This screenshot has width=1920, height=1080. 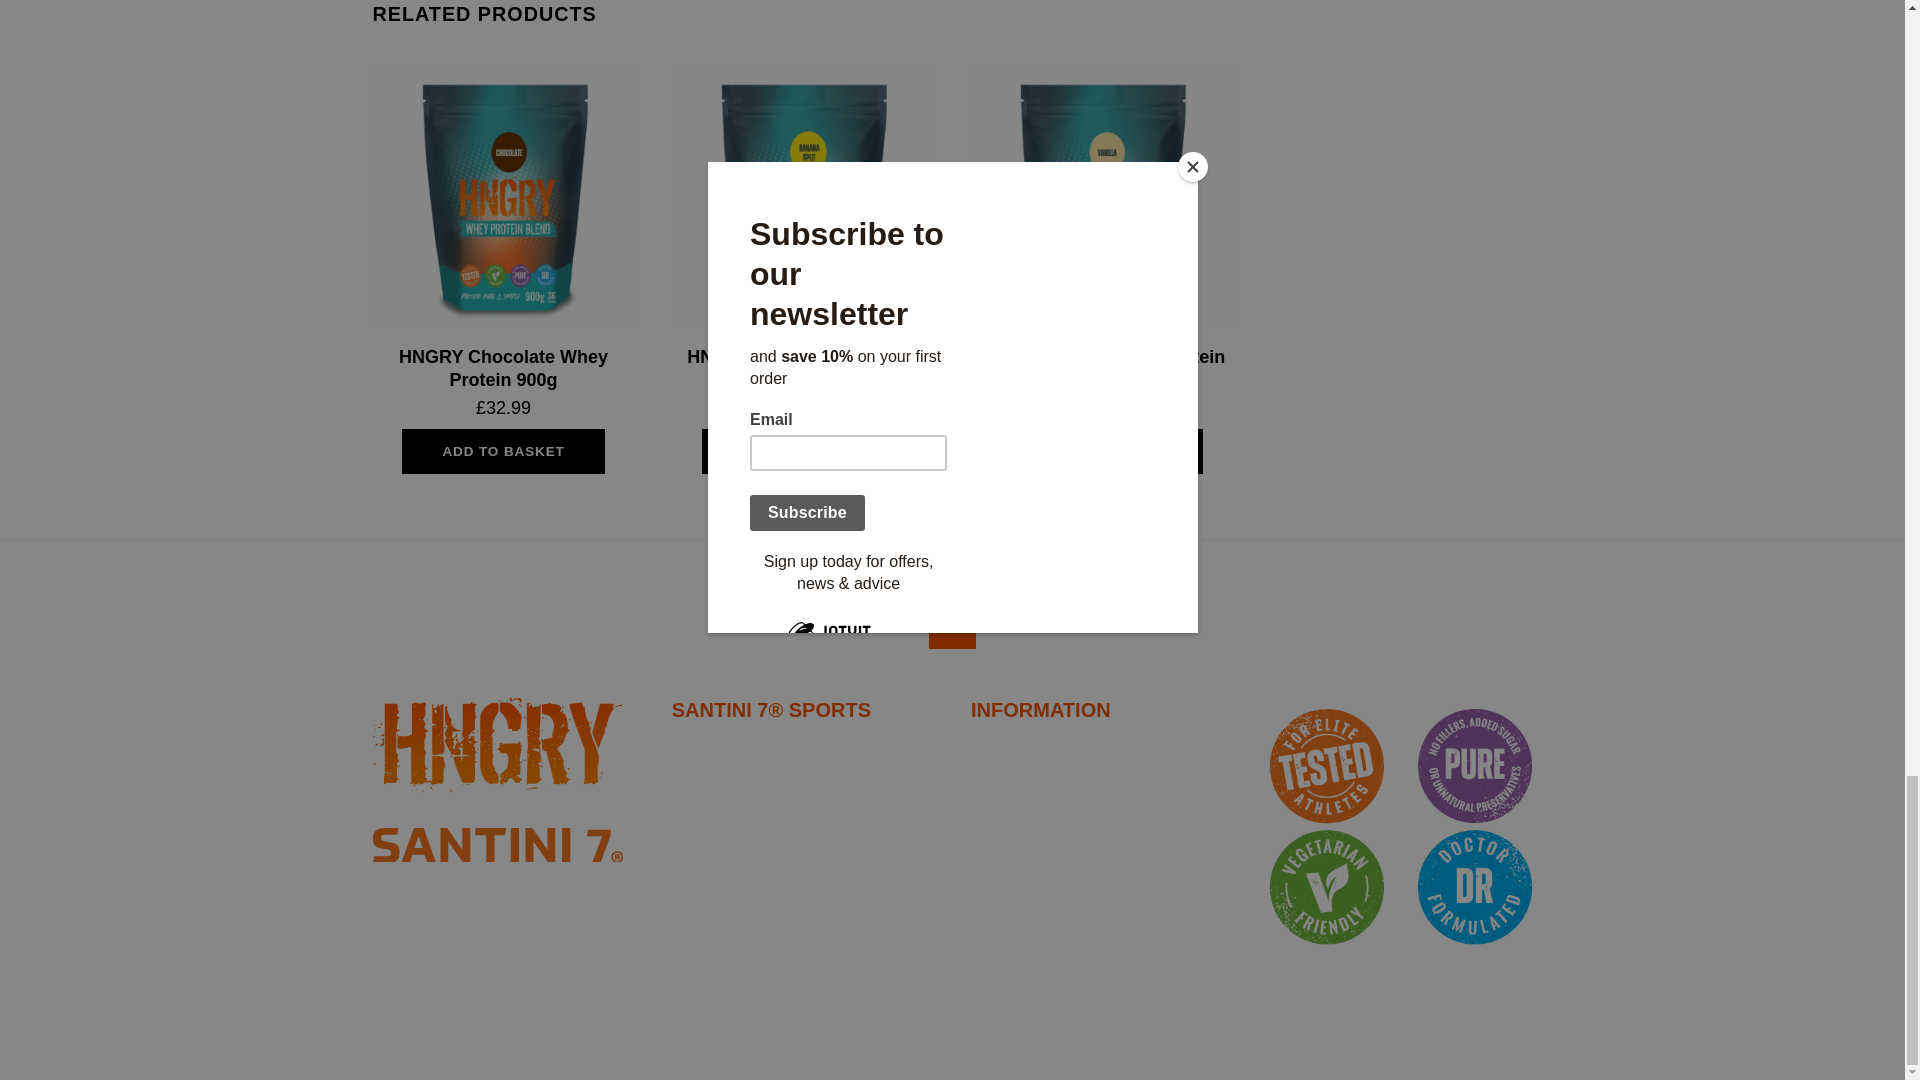 I want to click on ADD TO BASKET, so click(x=502, y=452).